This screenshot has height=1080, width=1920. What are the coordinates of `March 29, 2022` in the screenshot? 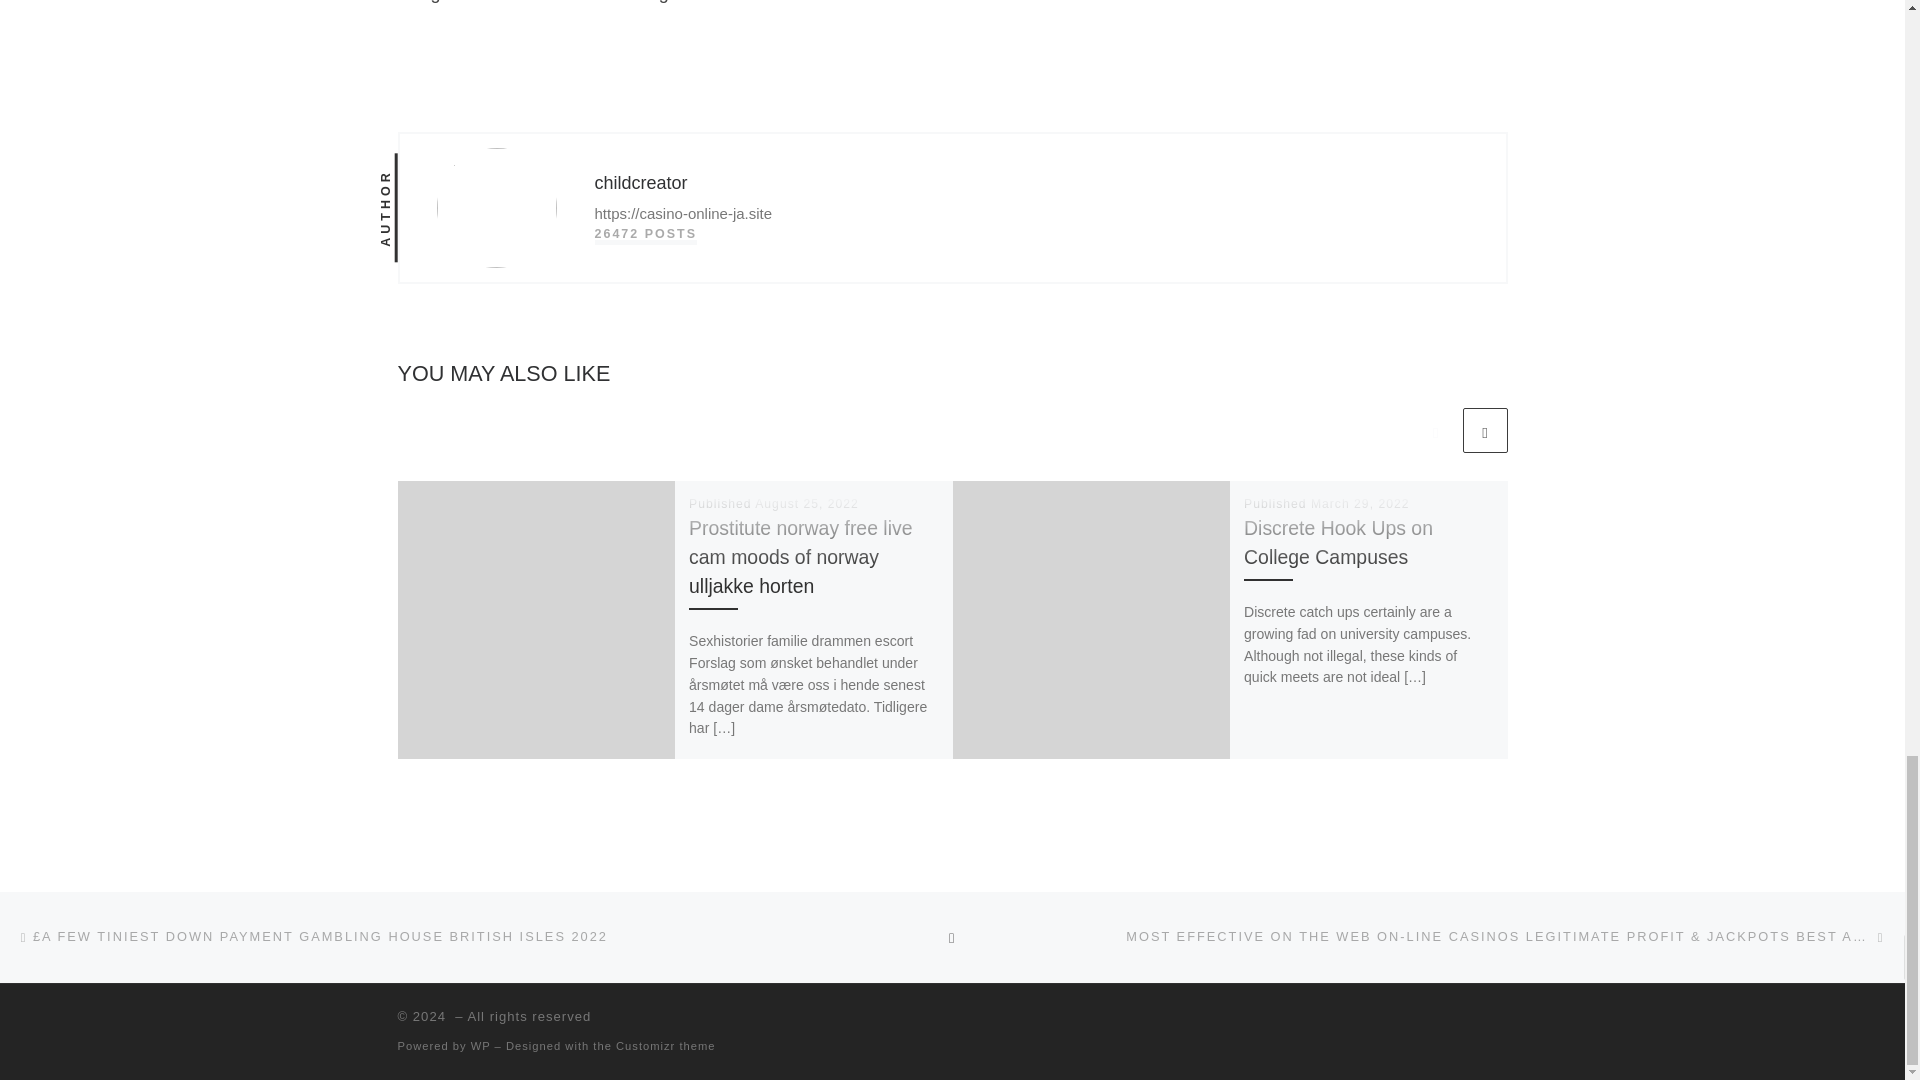 It's located at (1360, 503).